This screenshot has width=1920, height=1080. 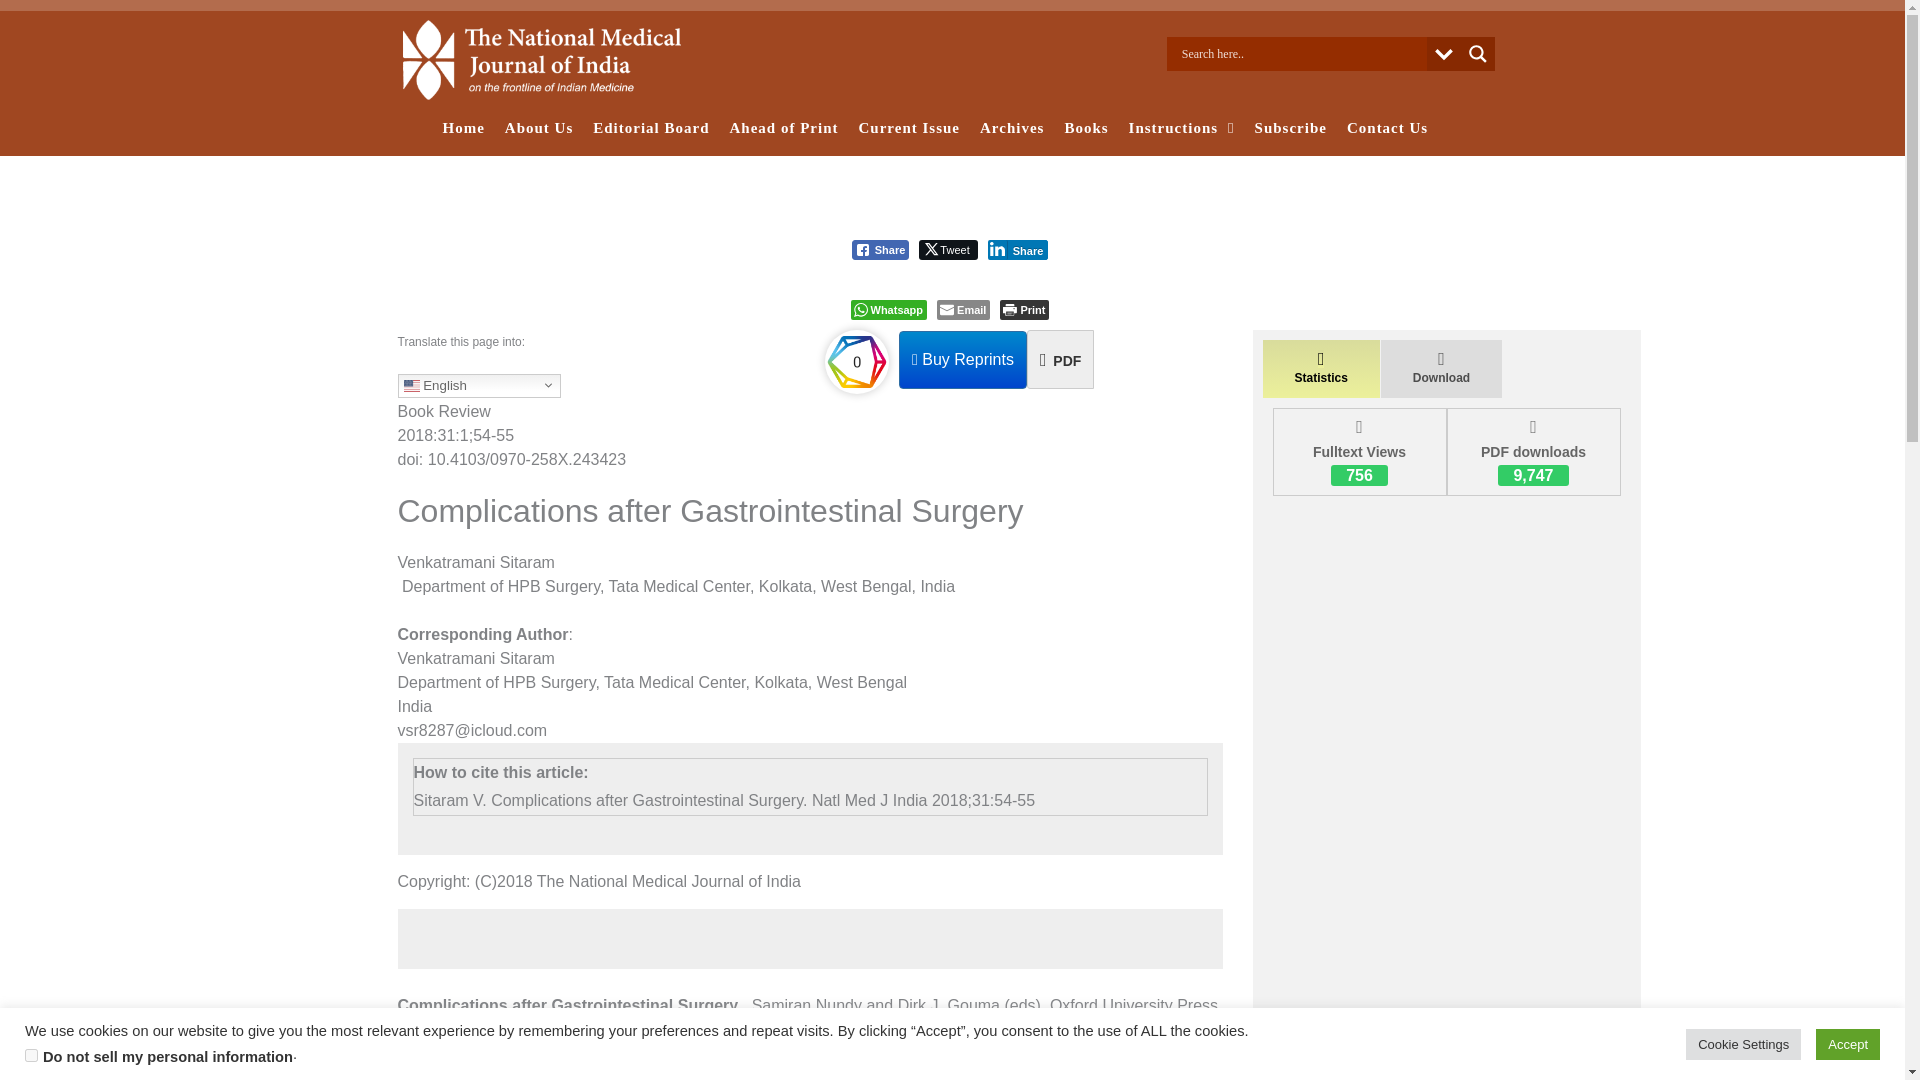 What do you see at coordinates (1290, 128) in the screenshot?
I see `Subscribe` at bounding box center [1290, 128].